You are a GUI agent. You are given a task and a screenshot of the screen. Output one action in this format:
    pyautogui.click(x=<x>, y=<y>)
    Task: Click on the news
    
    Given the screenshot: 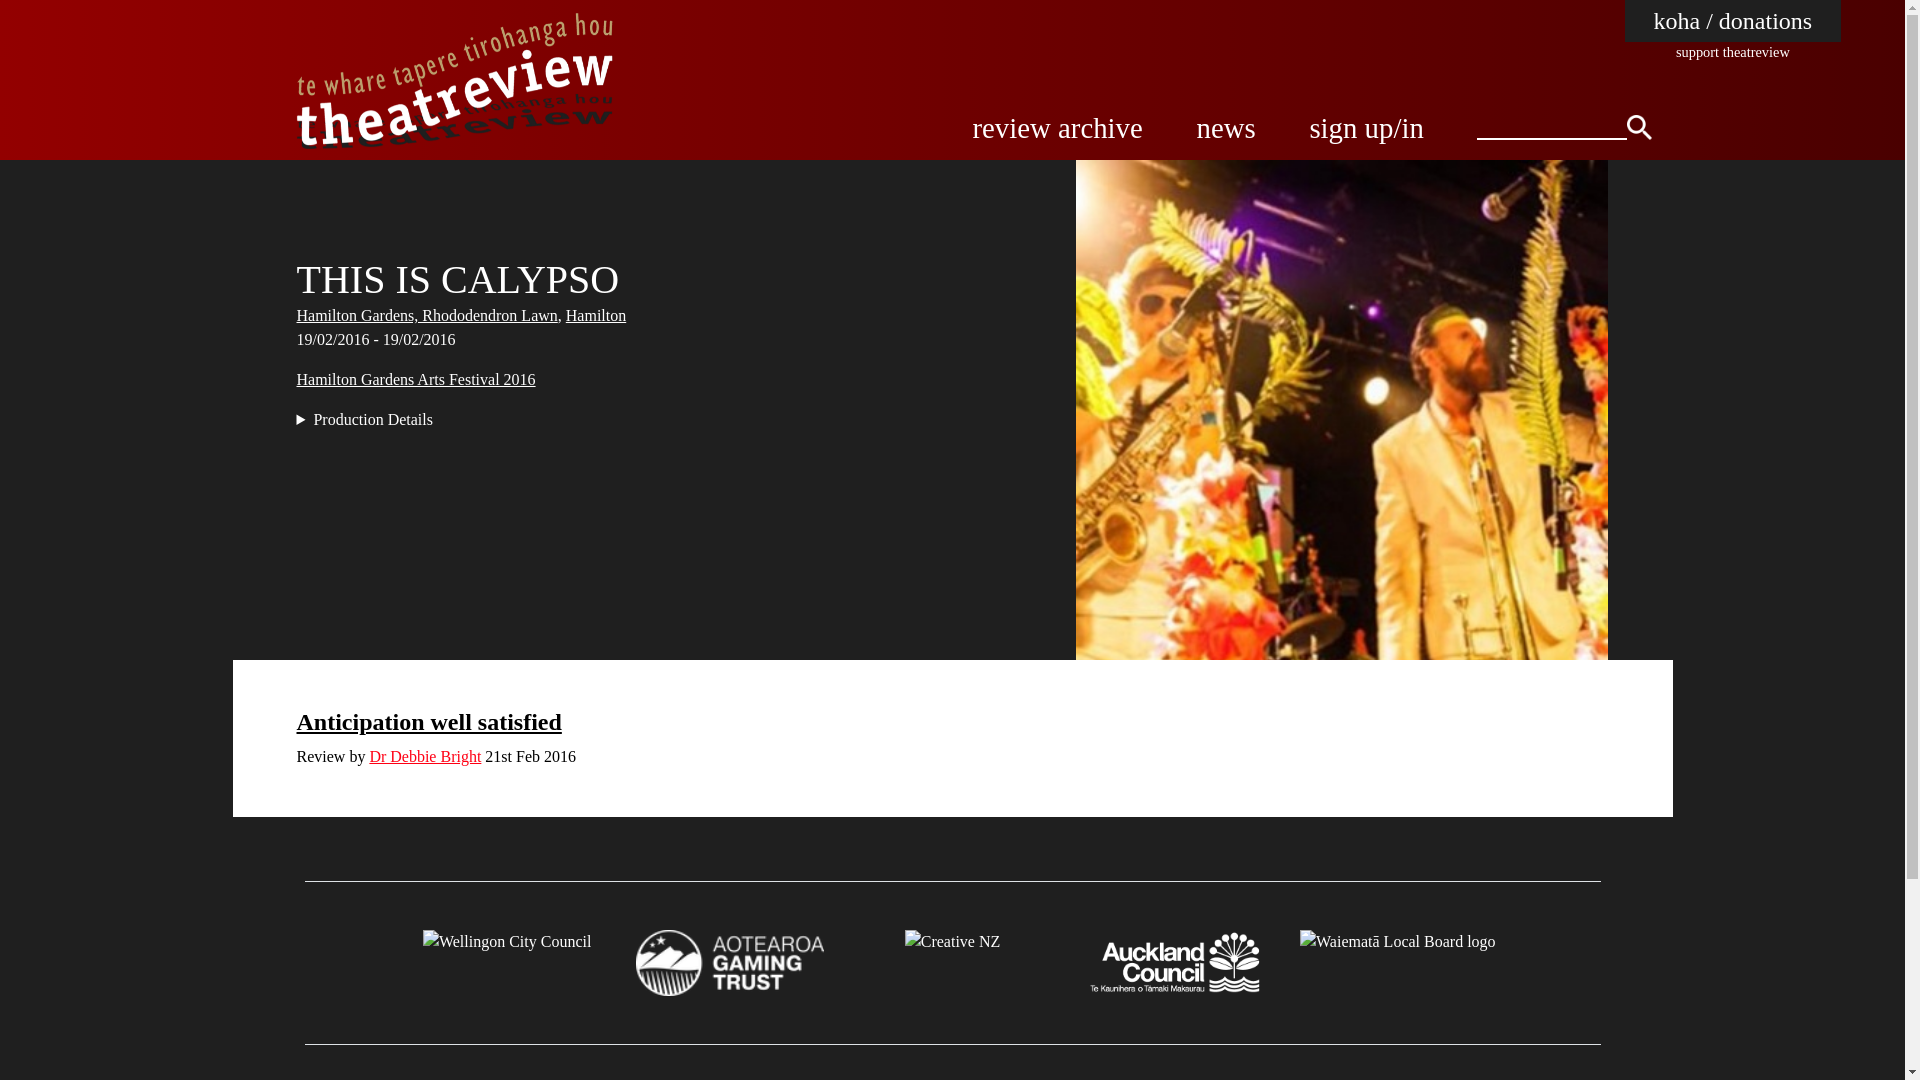 What is the action you would take?
    pyautogui.click(x=1226, y=128)
    